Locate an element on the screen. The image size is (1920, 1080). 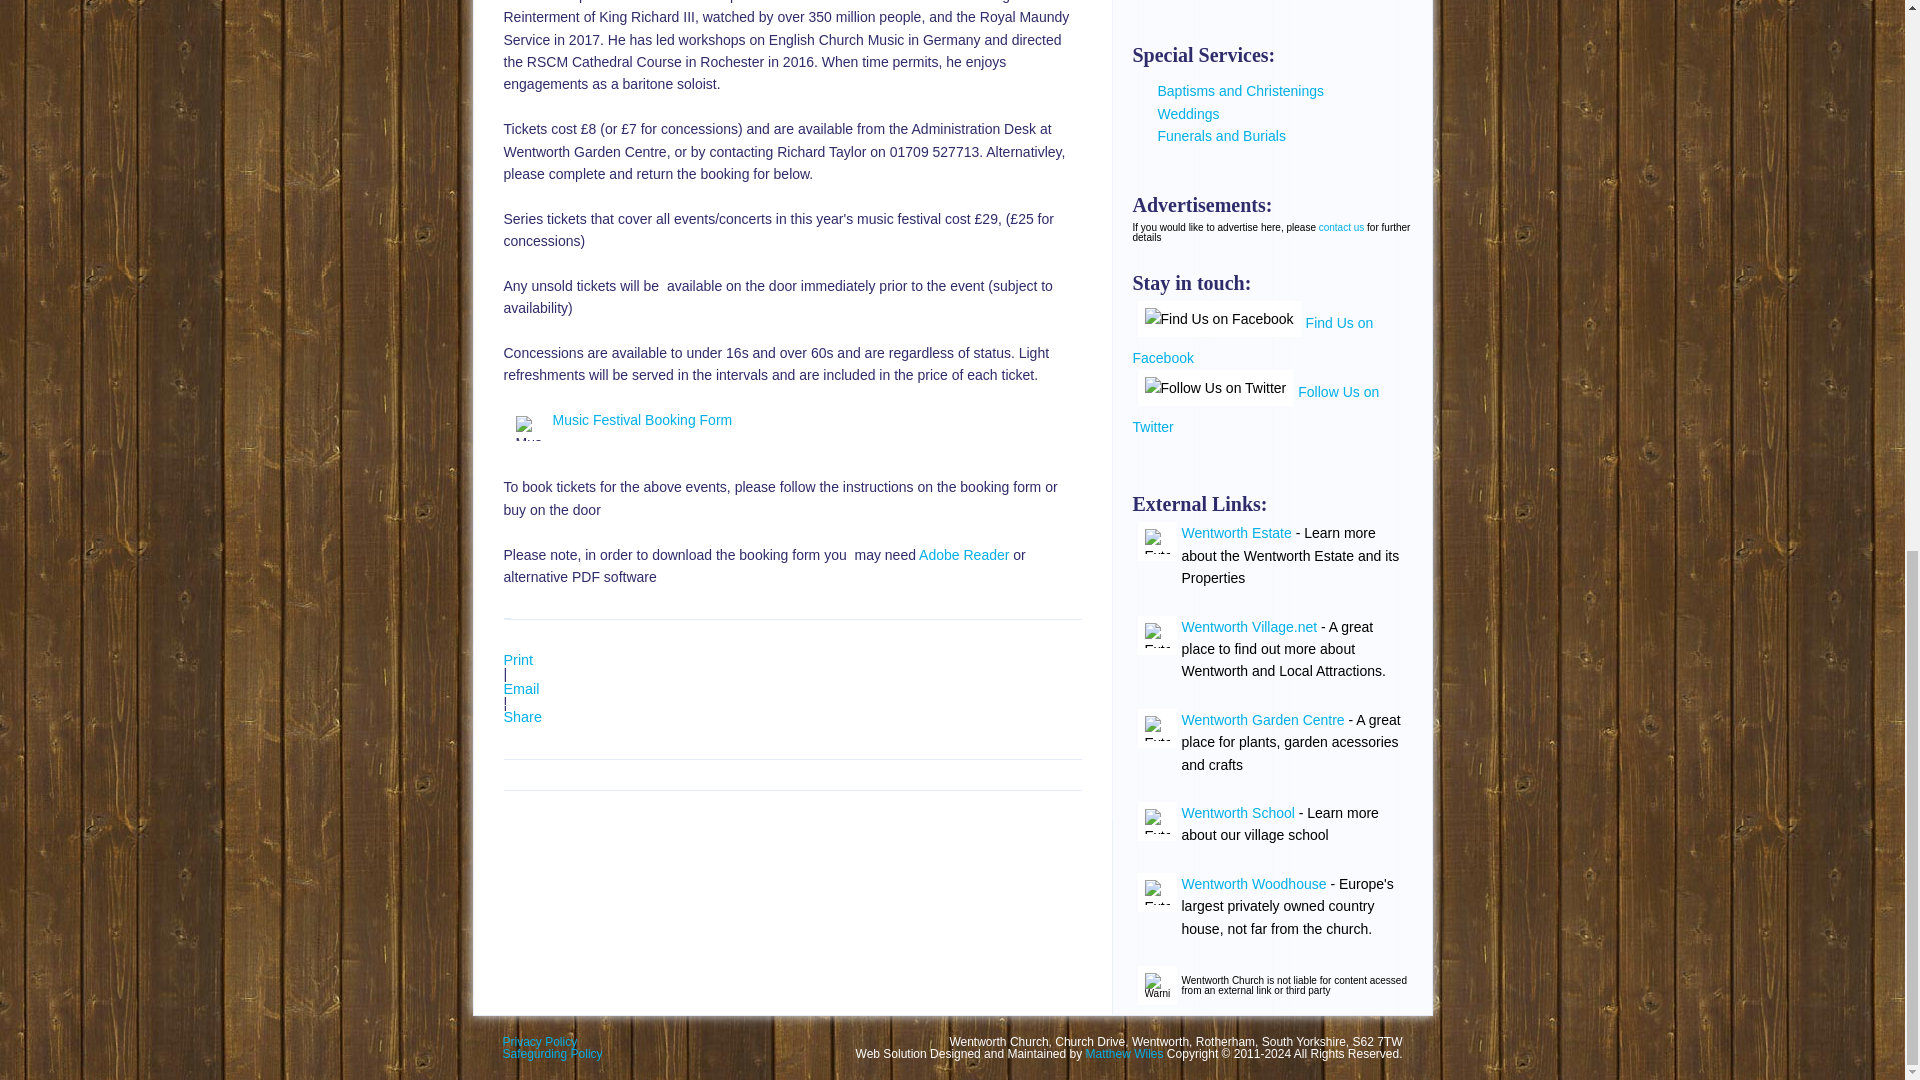
Baptisms and Christenings is located at coordinates (1240, 91).